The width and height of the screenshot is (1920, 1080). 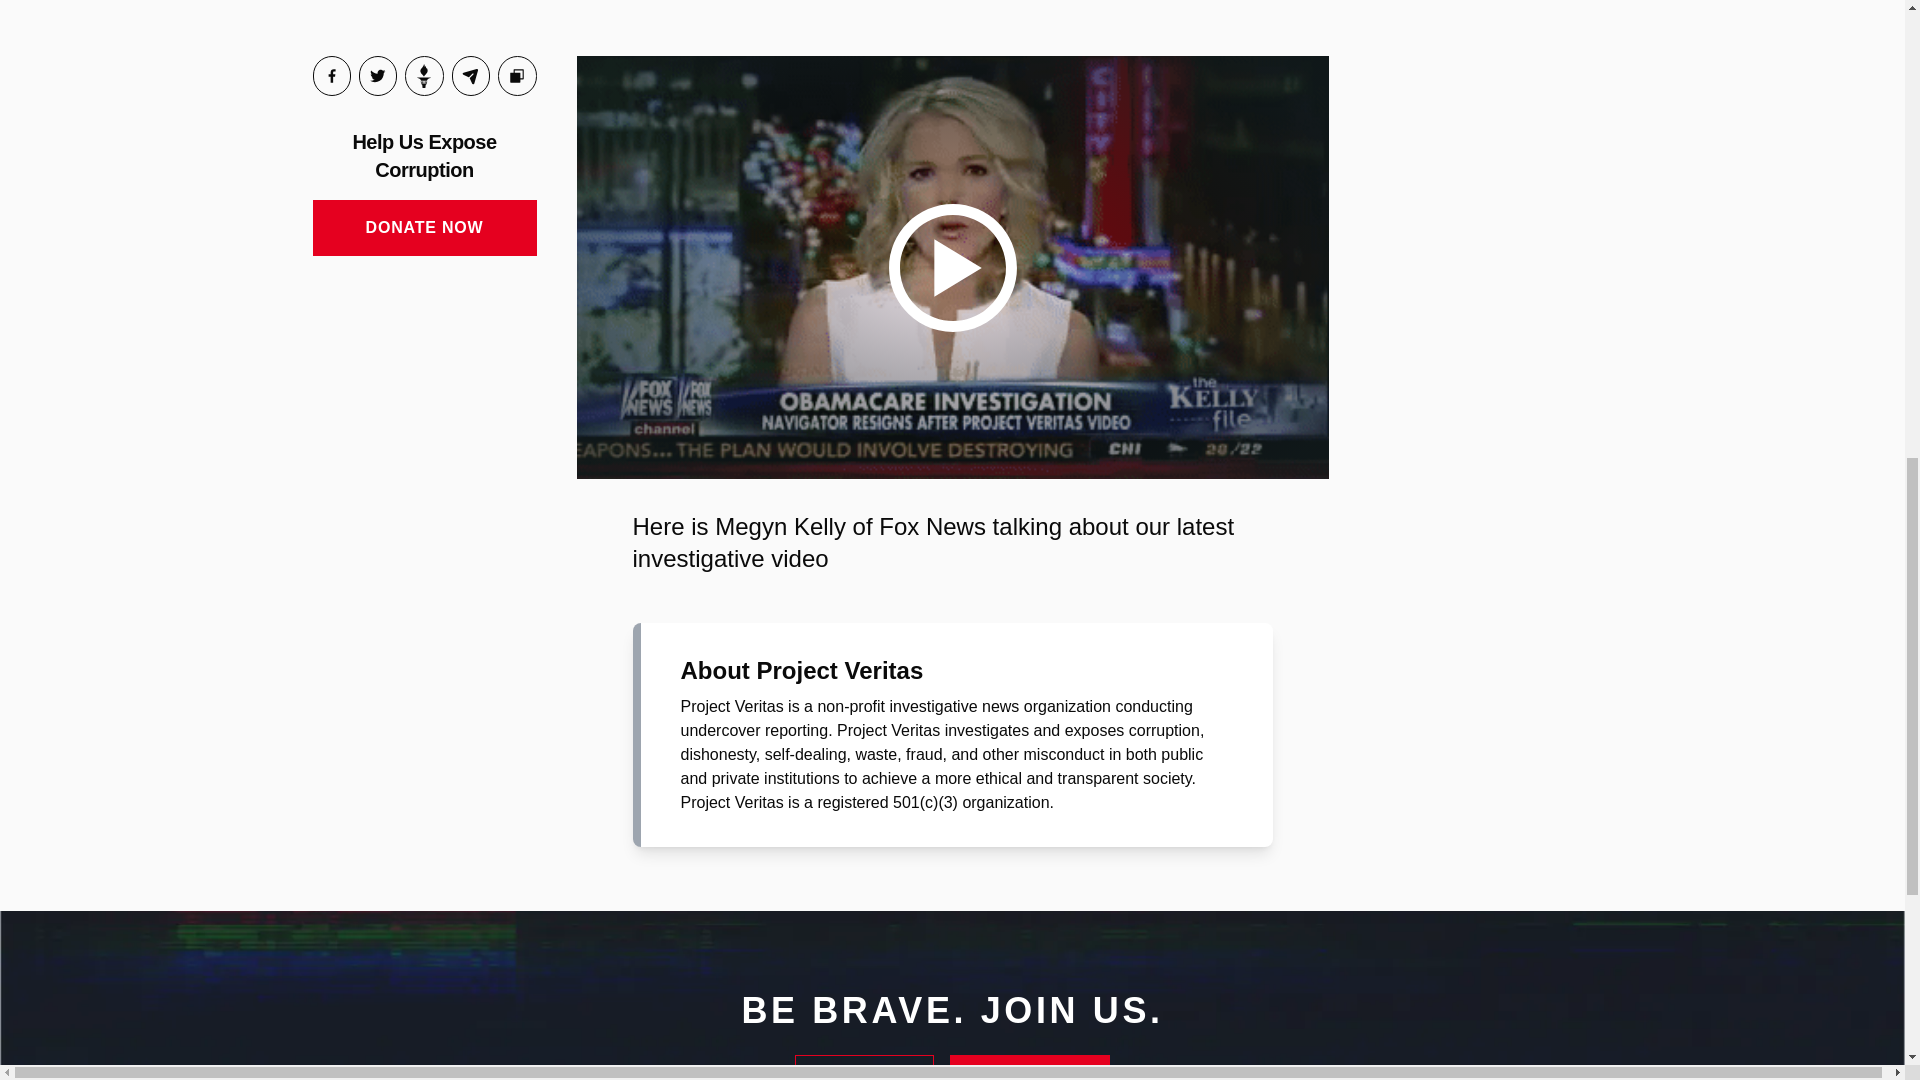 What do you see at coordinates (330, 76) in the screenshot?
I see `Facebook` at bounding box center [330, 76].